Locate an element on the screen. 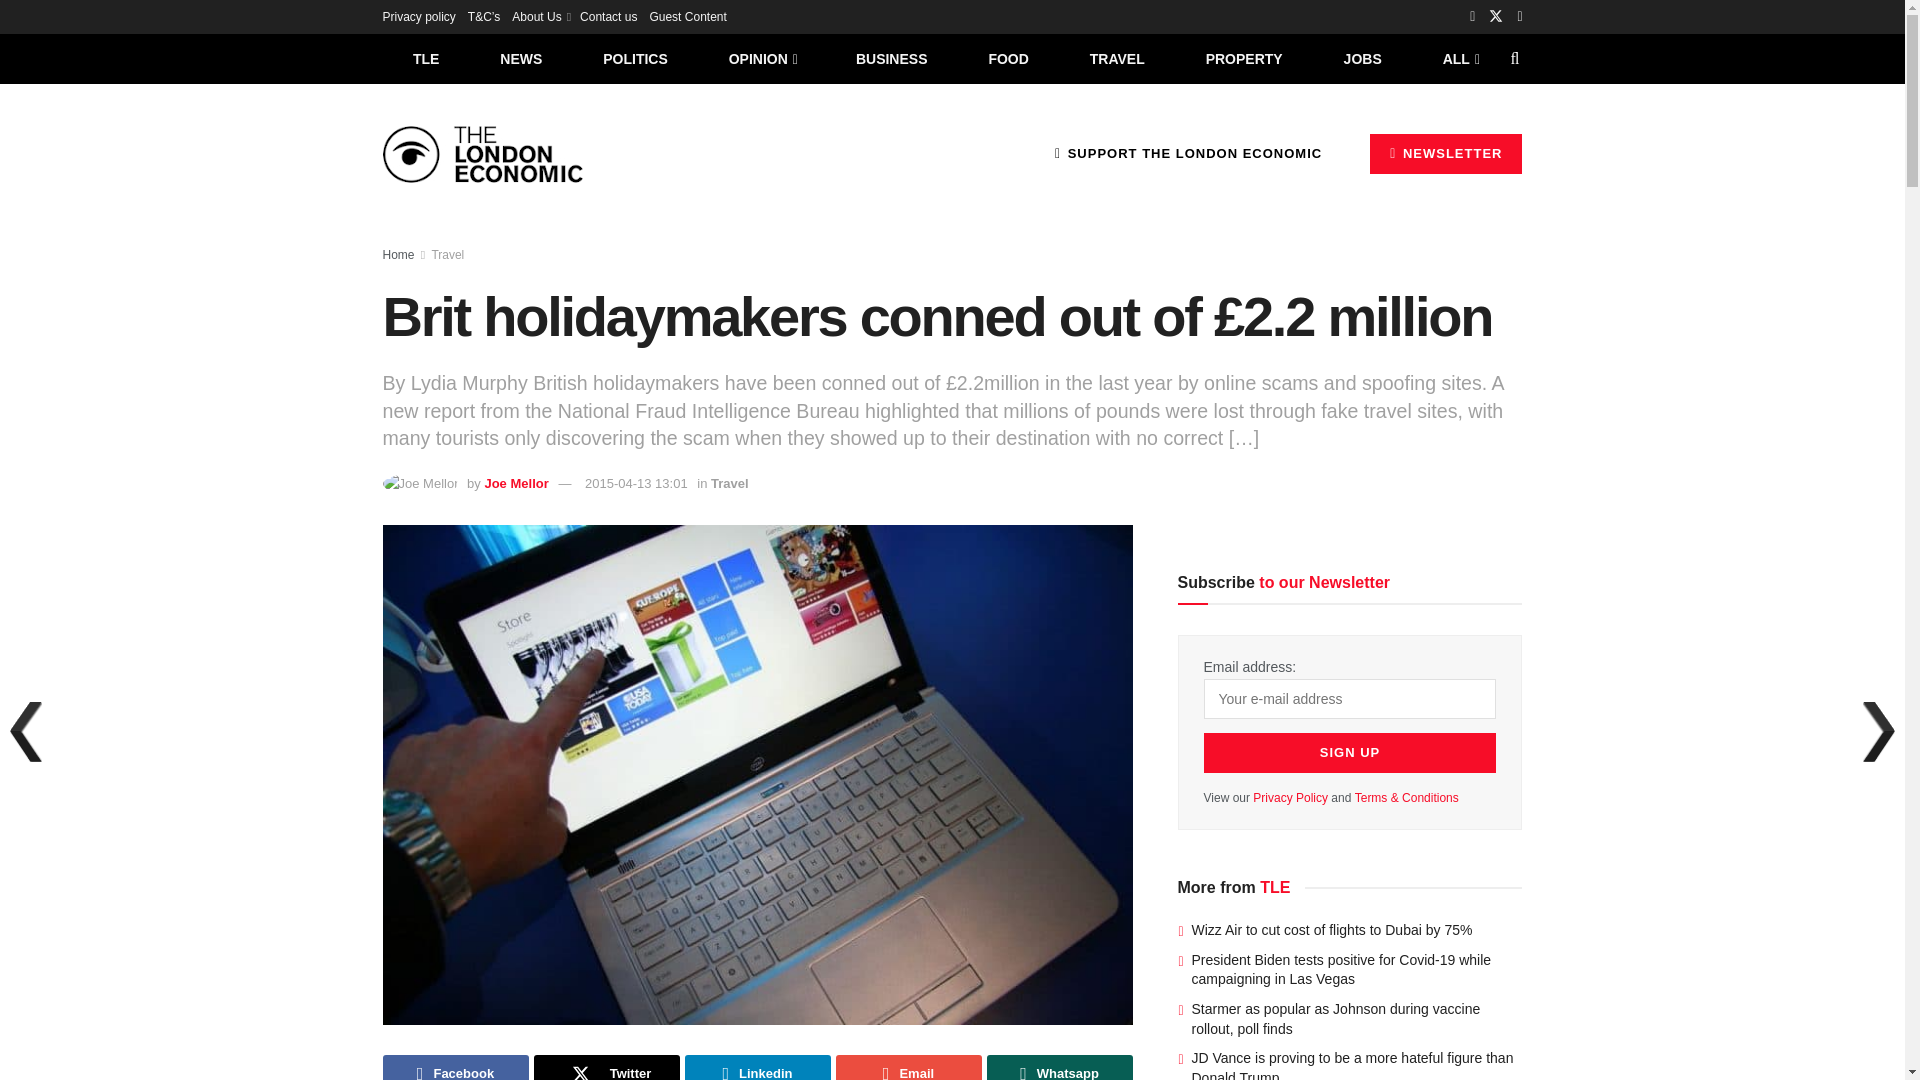 Image resolution: width=1920 pixels, height=1080 pixels. FOOD is located at coordinates (1008, 58).